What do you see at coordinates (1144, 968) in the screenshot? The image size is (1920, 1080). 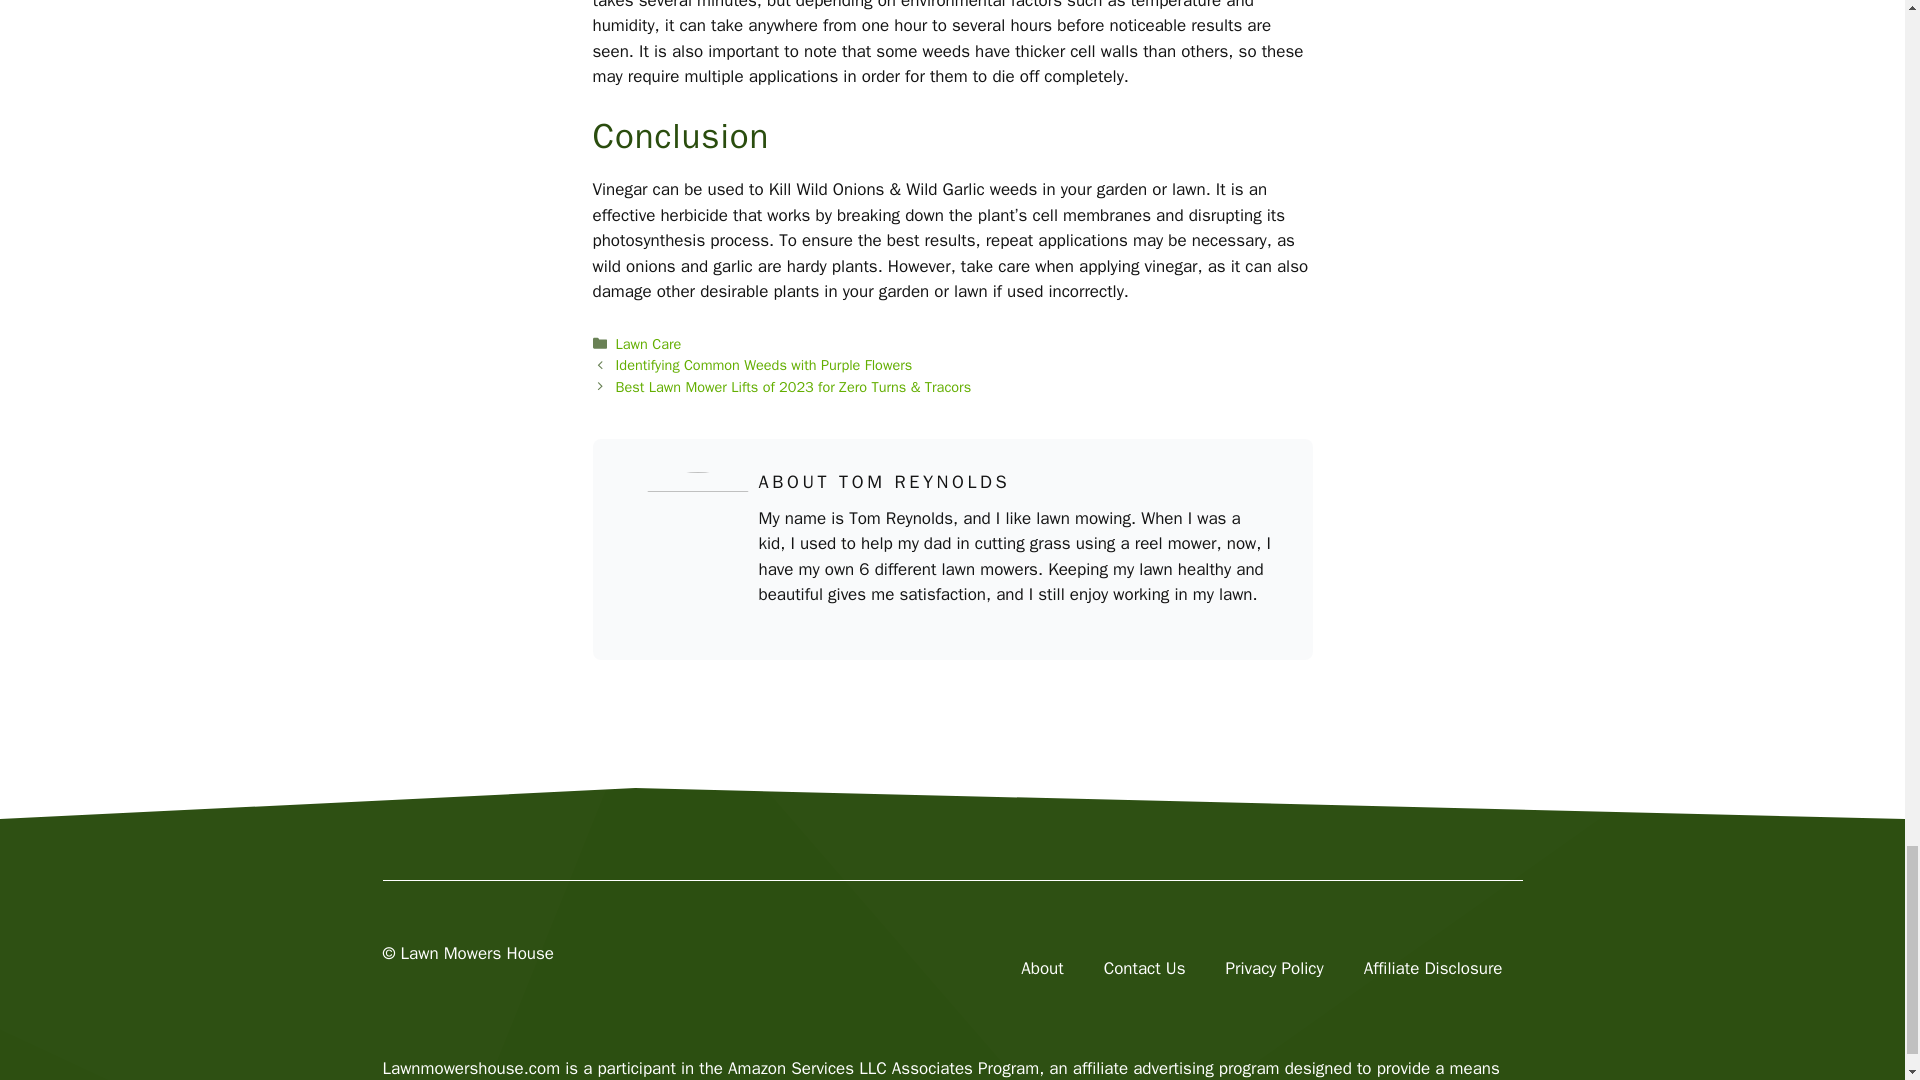 I see `Contact Us` at bounding box center [1144, 968].